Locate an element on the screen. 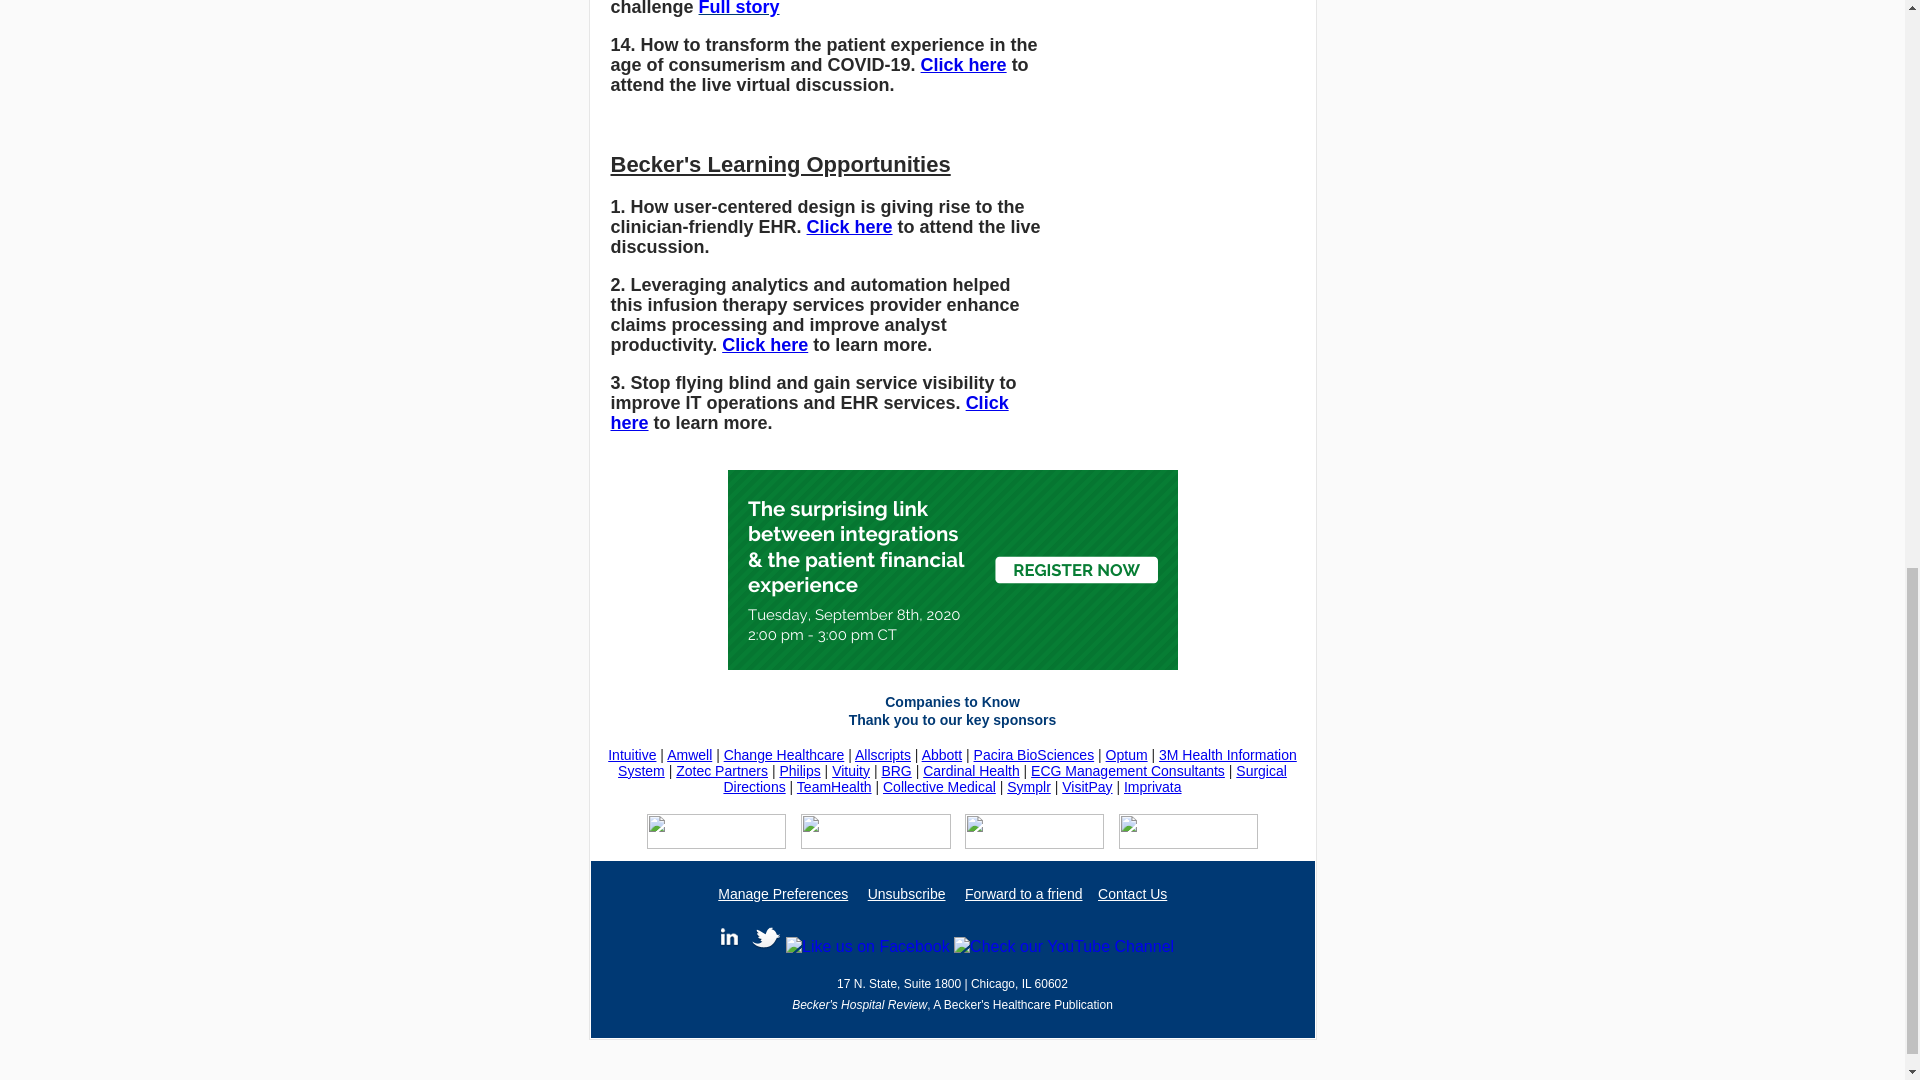  Follow us on Twitter is located at coordinates (766, 936).